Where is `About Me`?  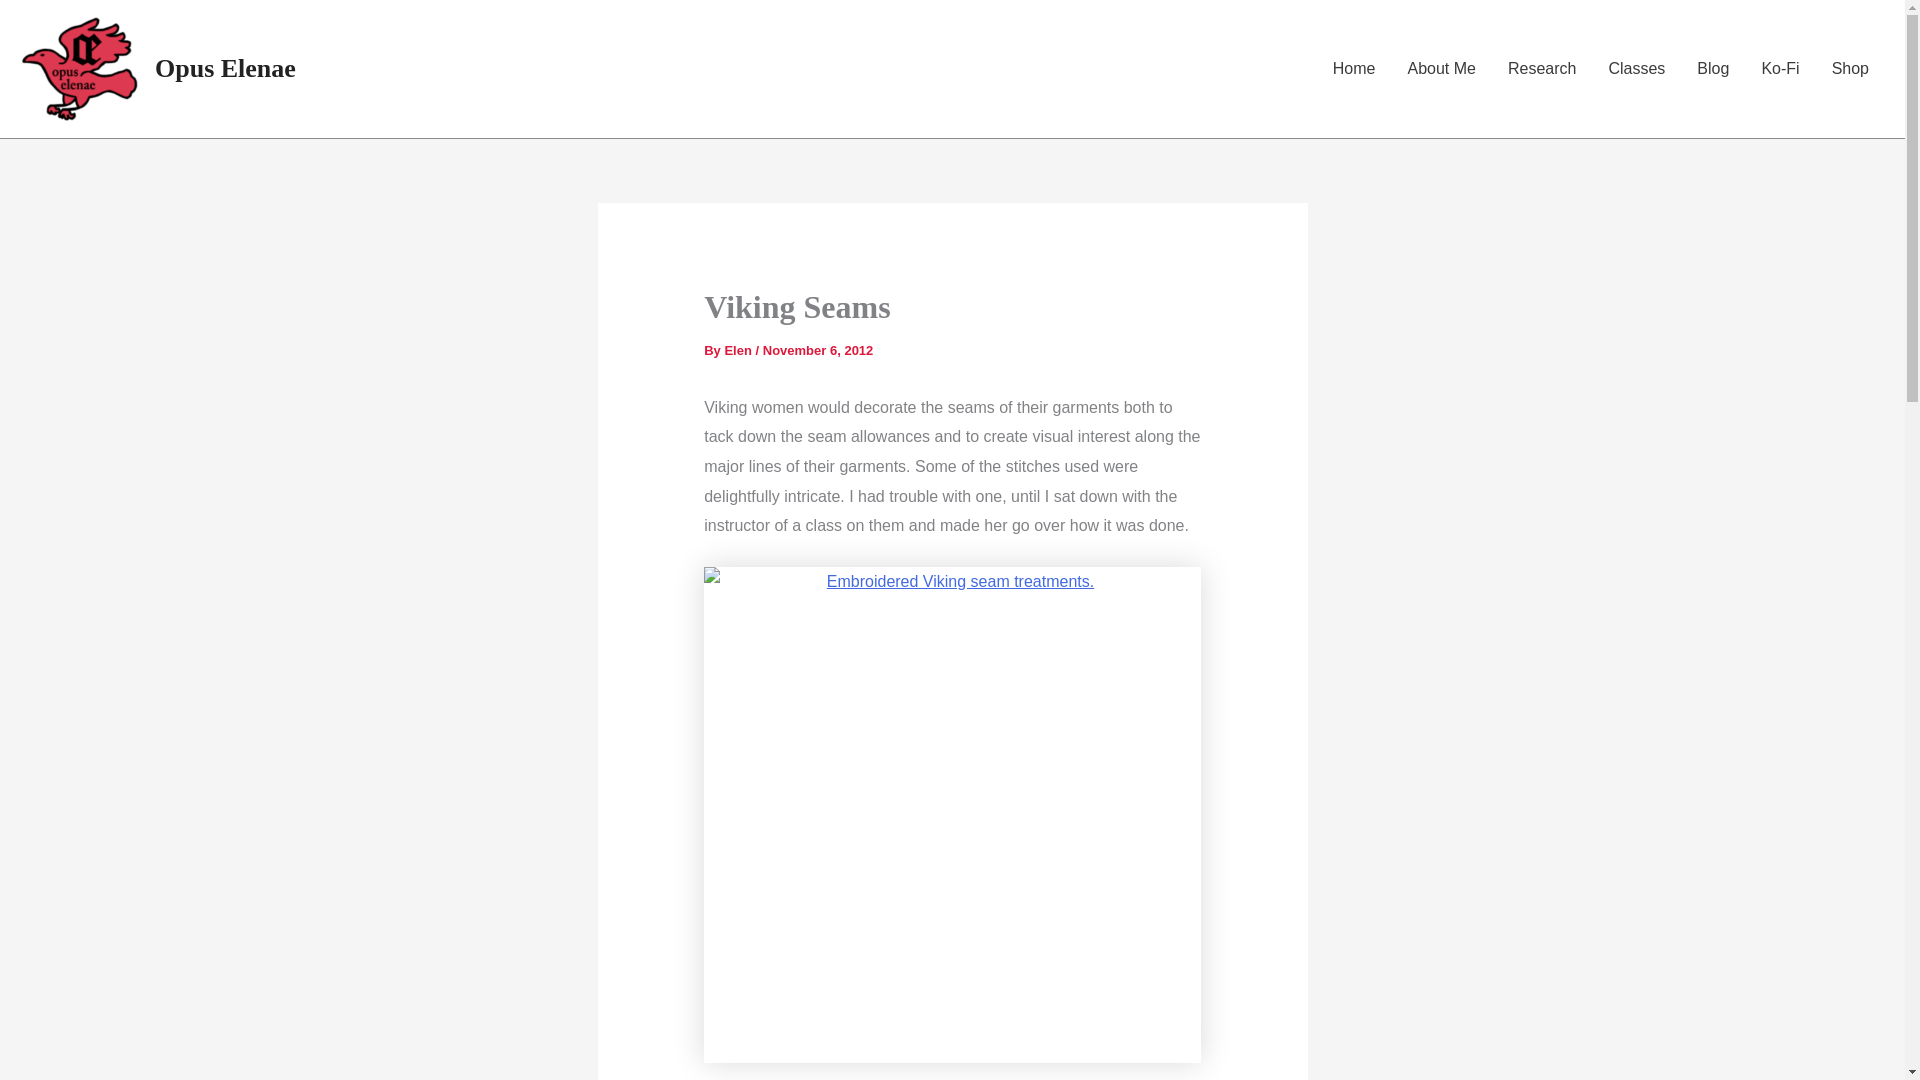
About Me is located at coordinates (1440, 69).